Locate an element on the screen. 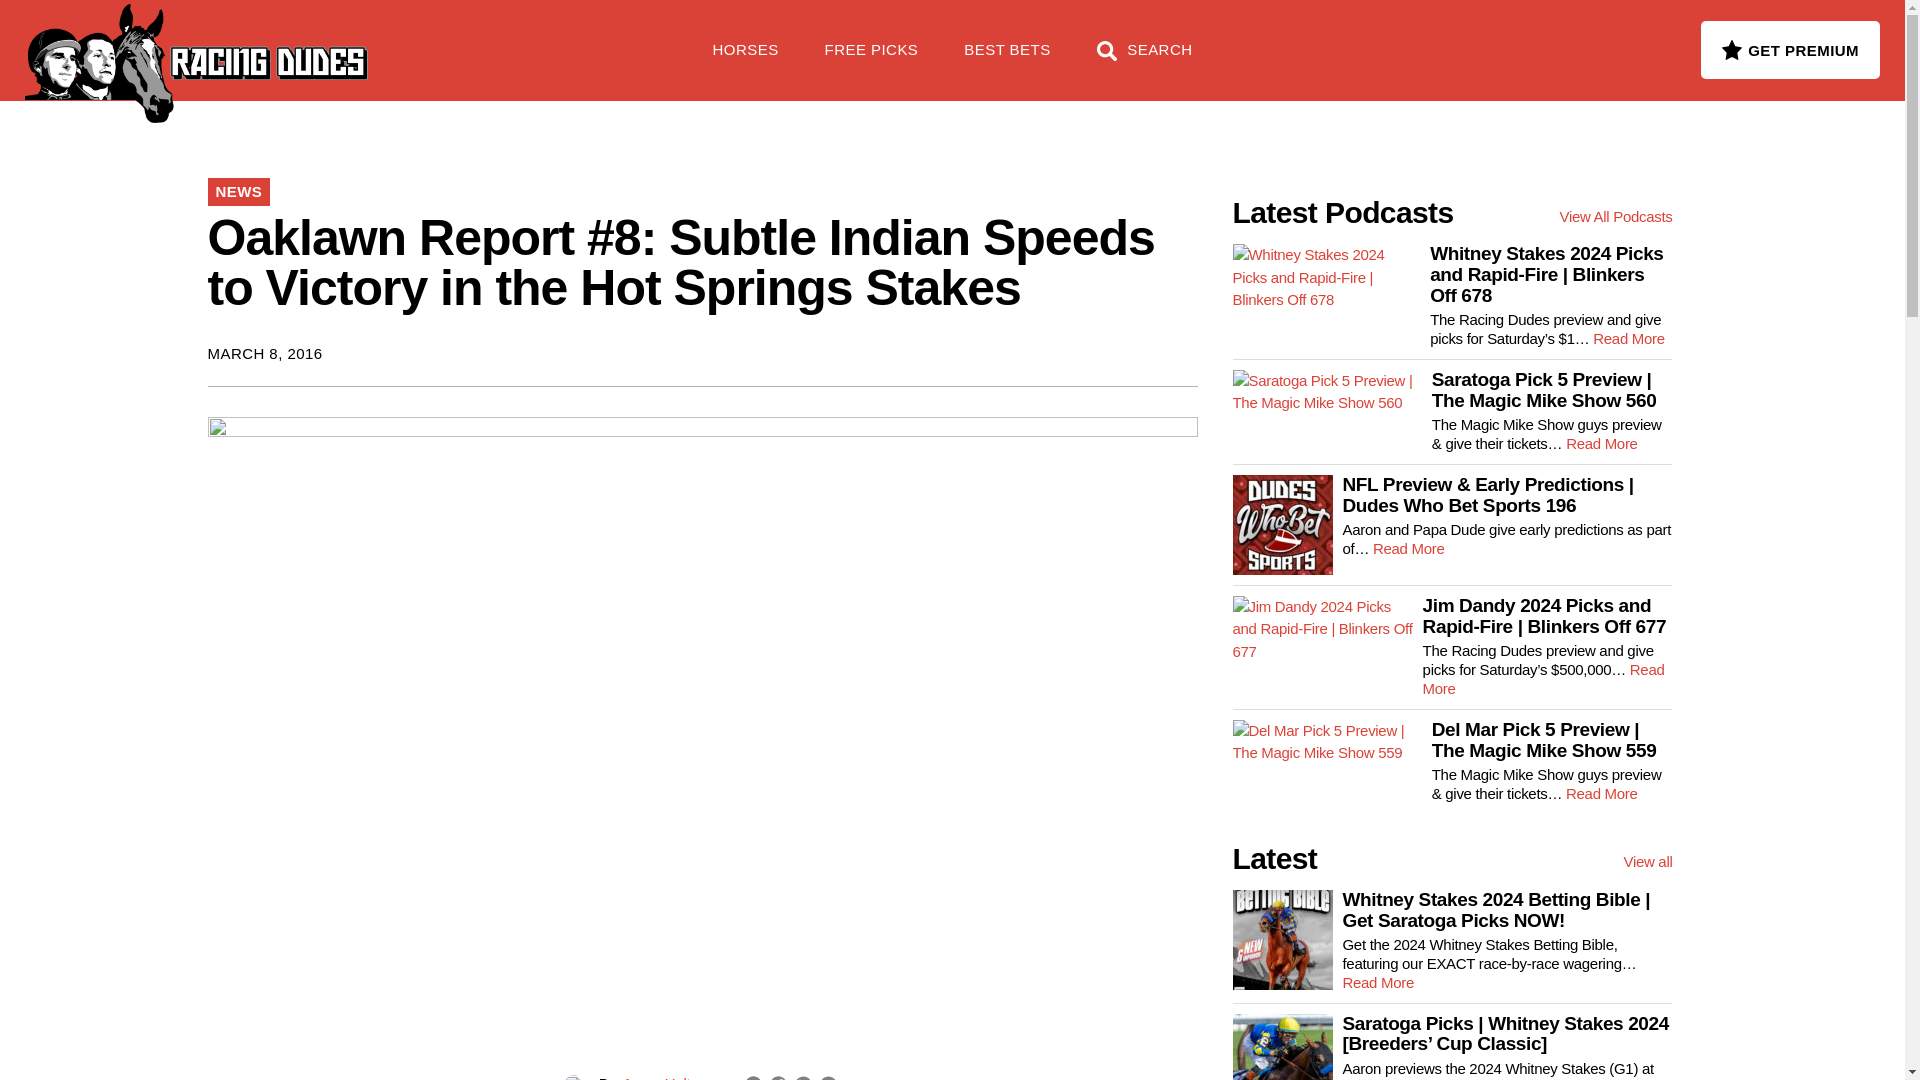 This screenshot has width=1920, height=1080.  SEARCH is located at coordinates (1144, 60).